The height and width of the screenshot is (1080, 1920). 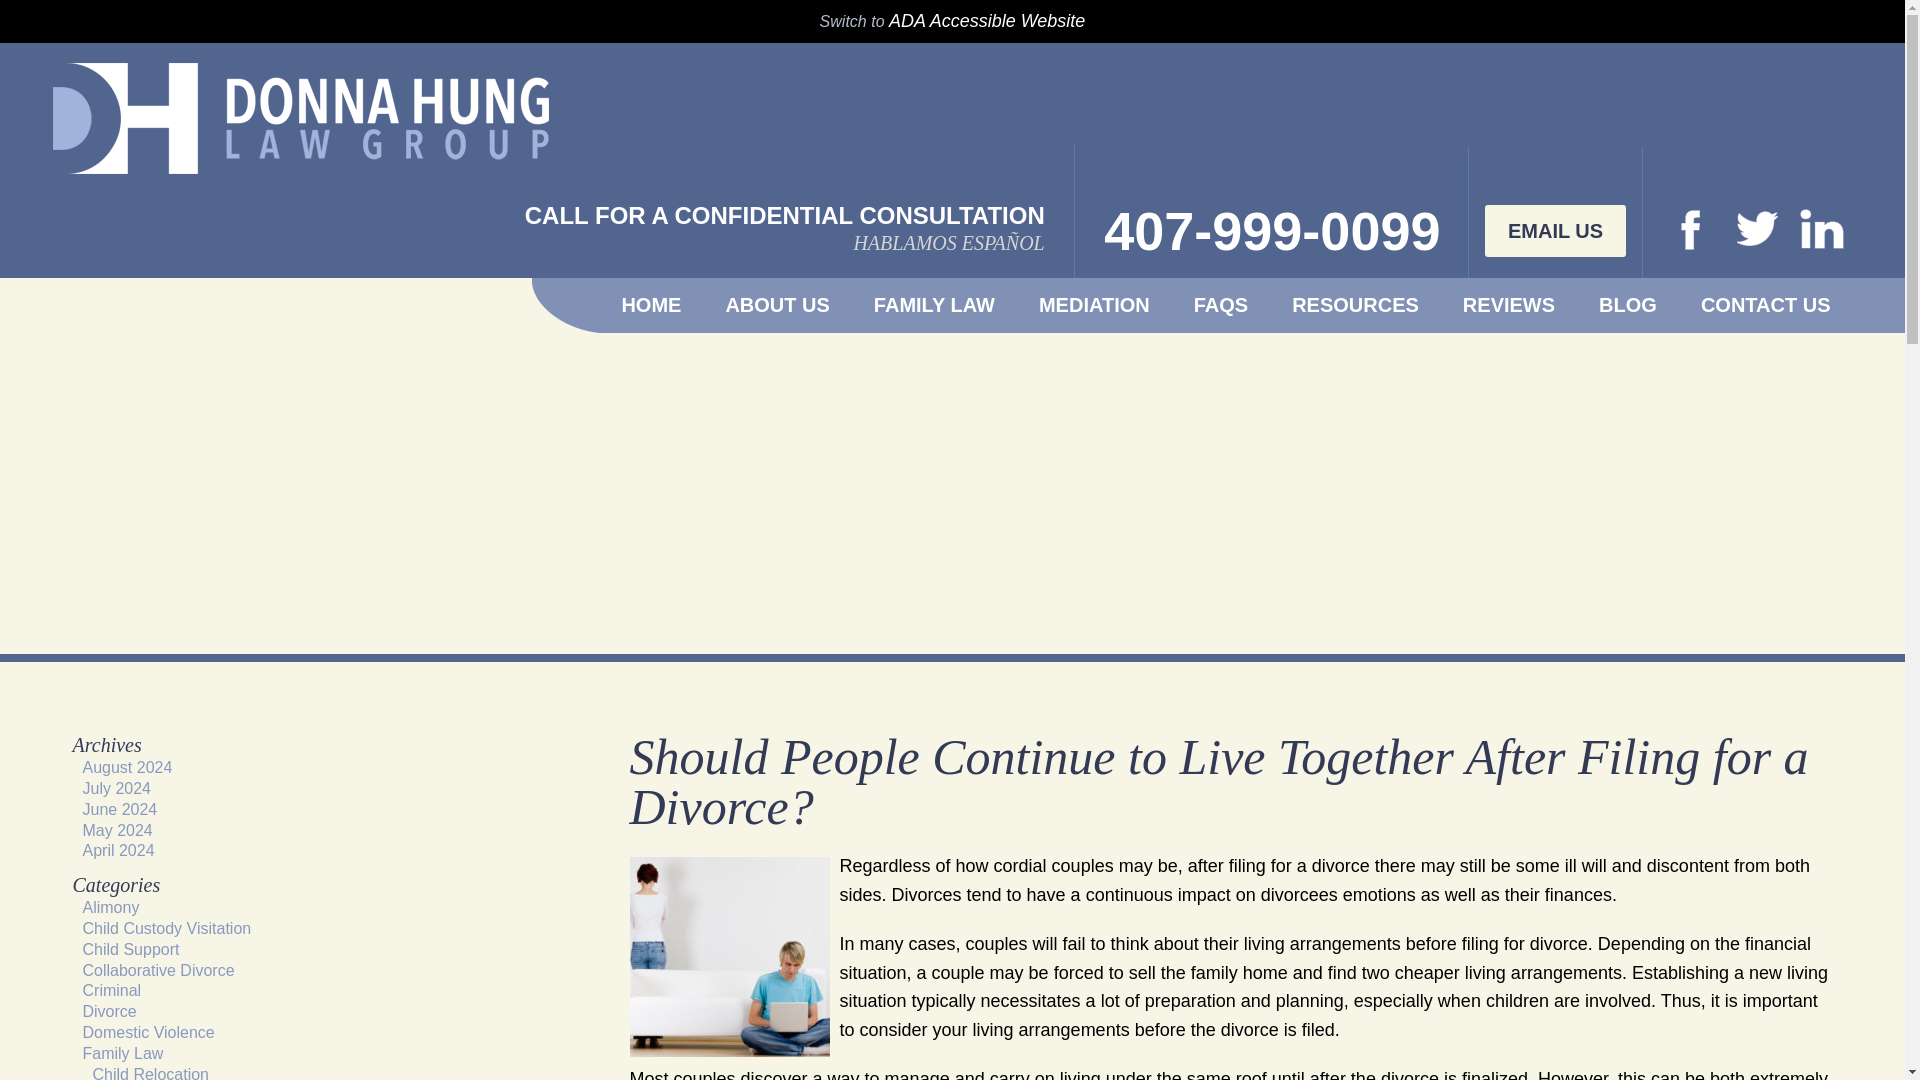 I want to click on ABOUT US, so click(x=777, y=305).